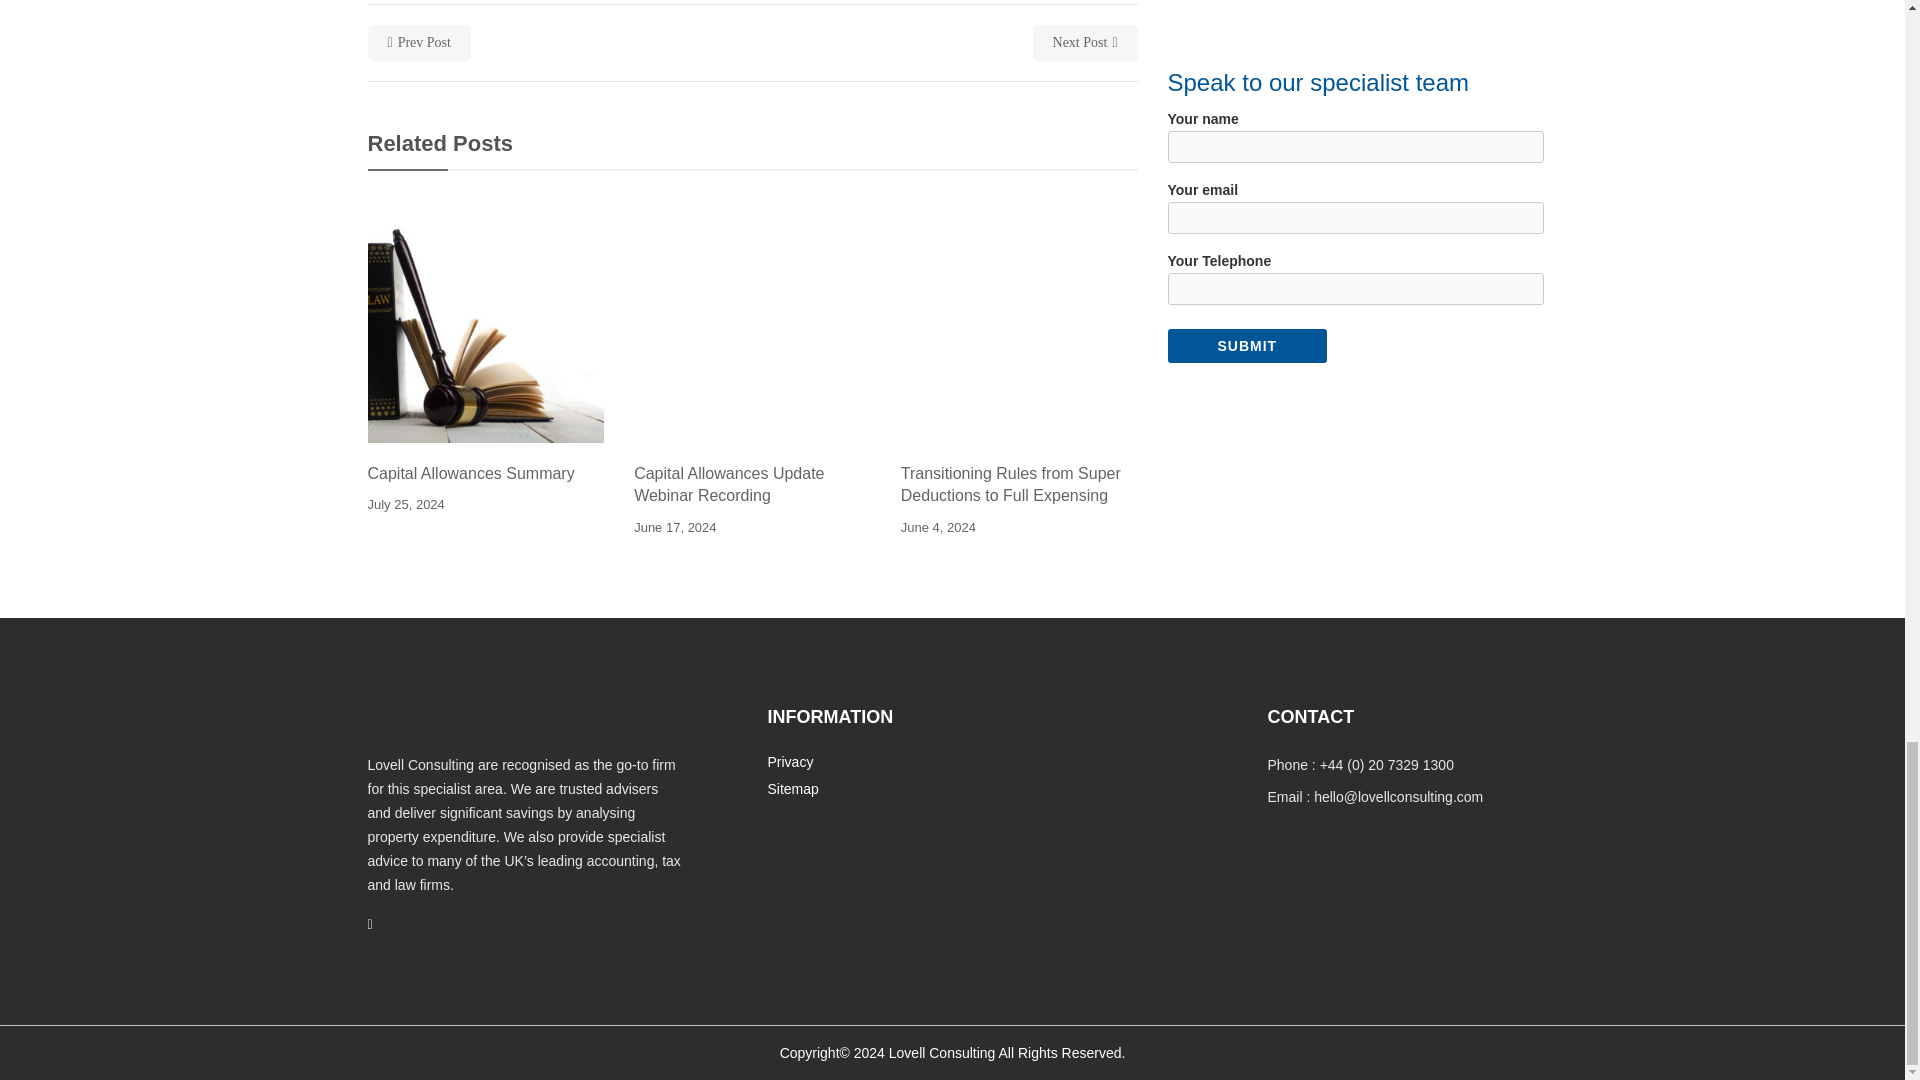 The width and height of the screenshot is (1920, 1080). Describe the element at coordinates (789, 762) in the screenshot. I see `Privacy` at that location.